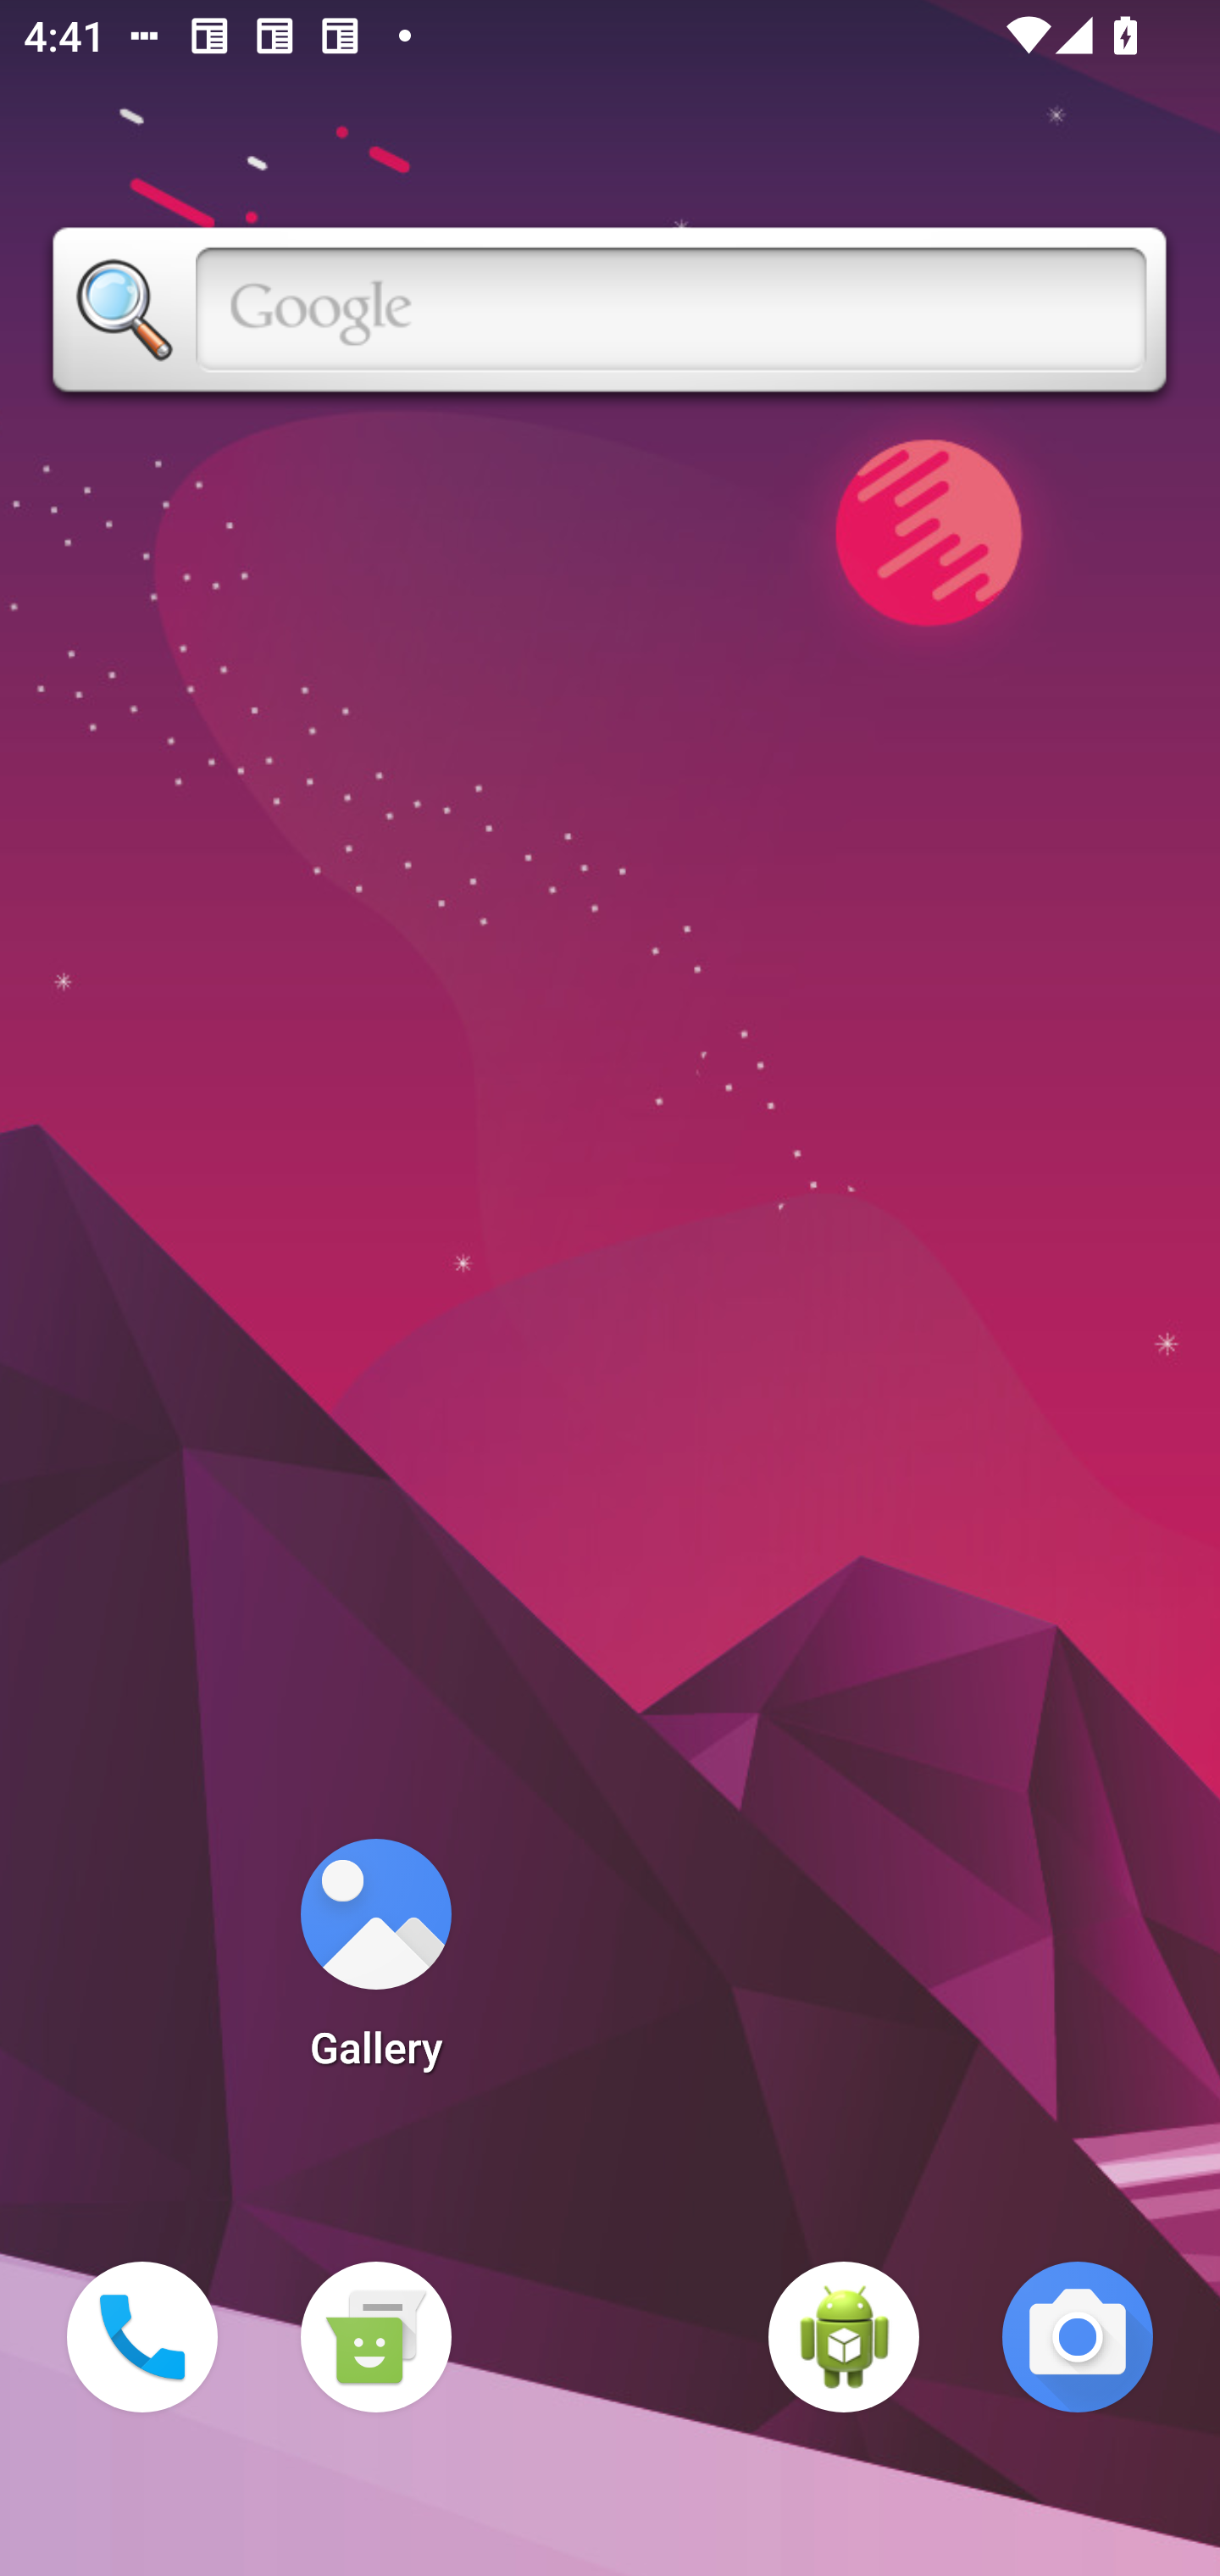 This screenshot has width=1220, height=2576. Describe the element at coordinates (375, 1964) in the screenshot. I see `Gallery` at that location.